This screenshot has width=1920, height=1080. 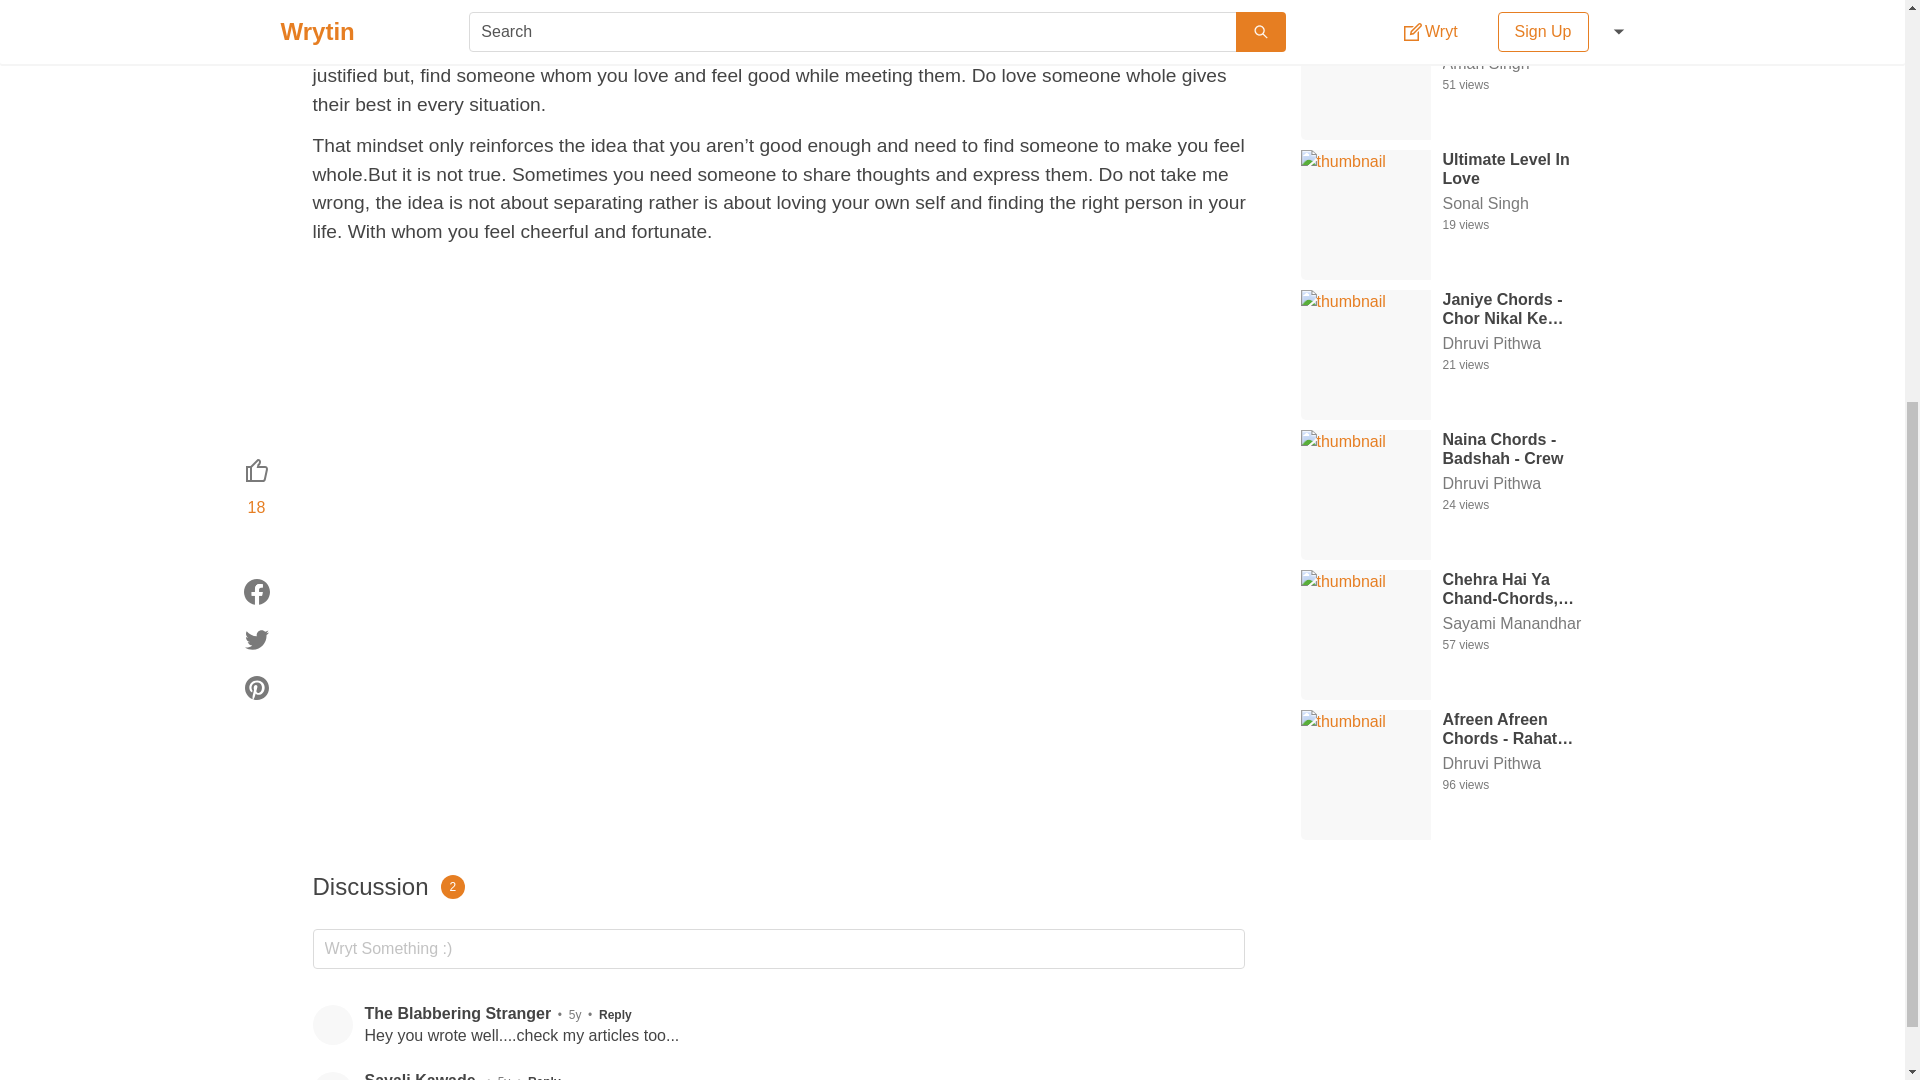 I want to click on Aman Singh, so click(x=1520, y=63).